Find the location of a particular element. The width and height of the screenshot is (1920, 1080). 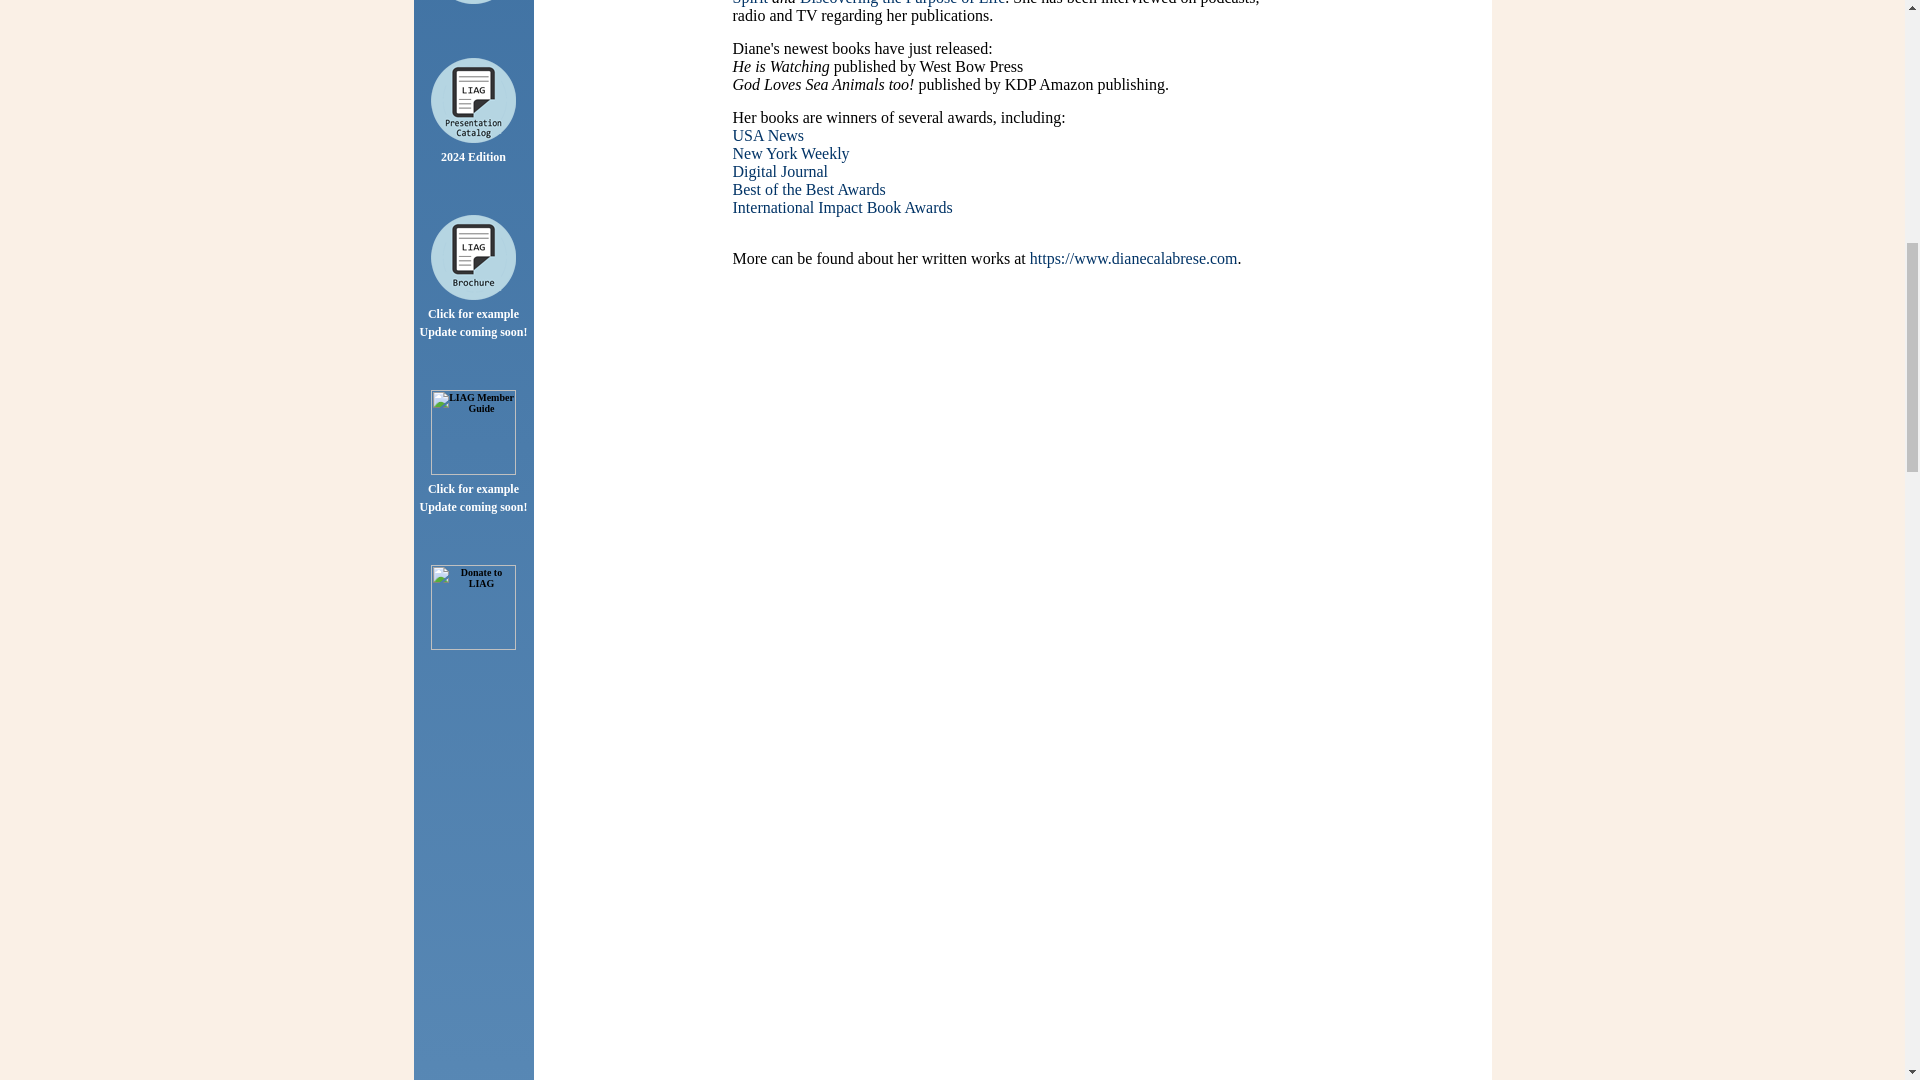

Donate to LIAG is located at coordinates (473, 607).